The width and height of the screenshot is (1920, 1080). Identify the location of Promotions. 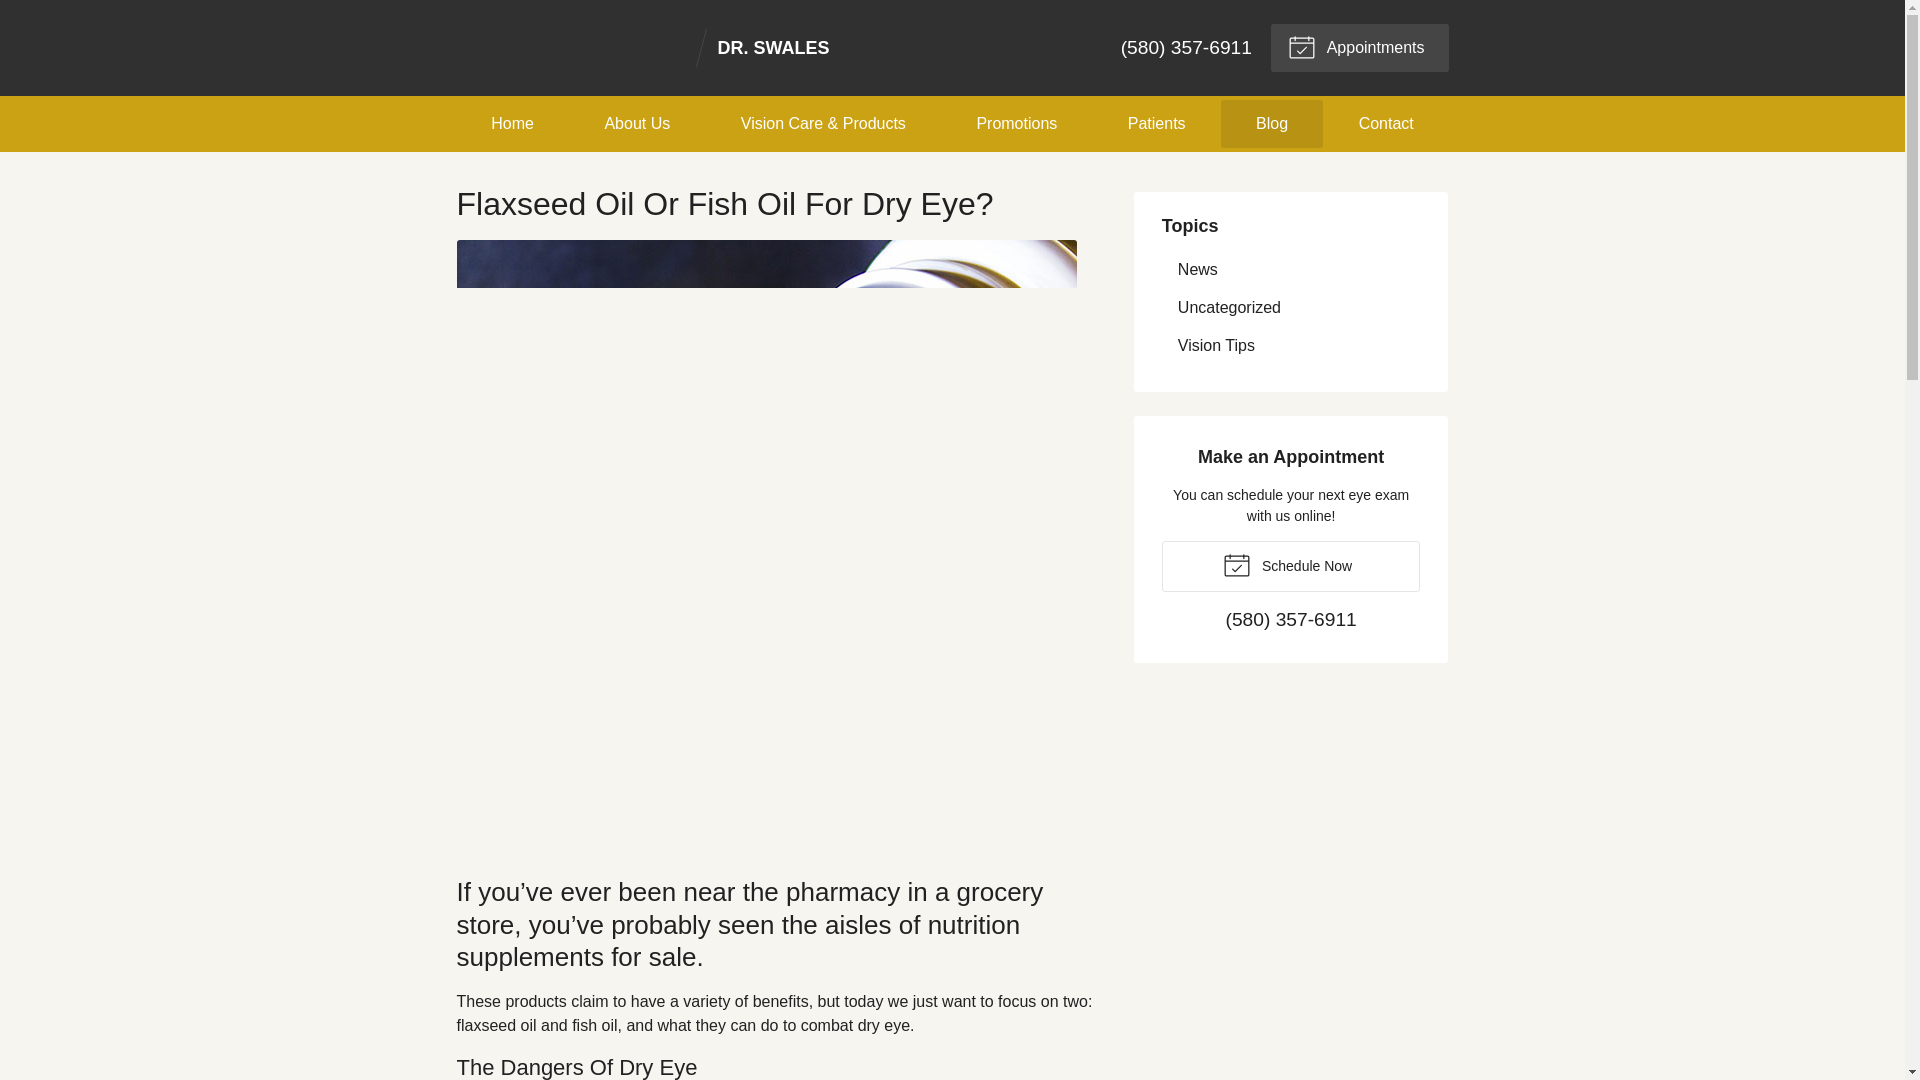
(1017, 124).